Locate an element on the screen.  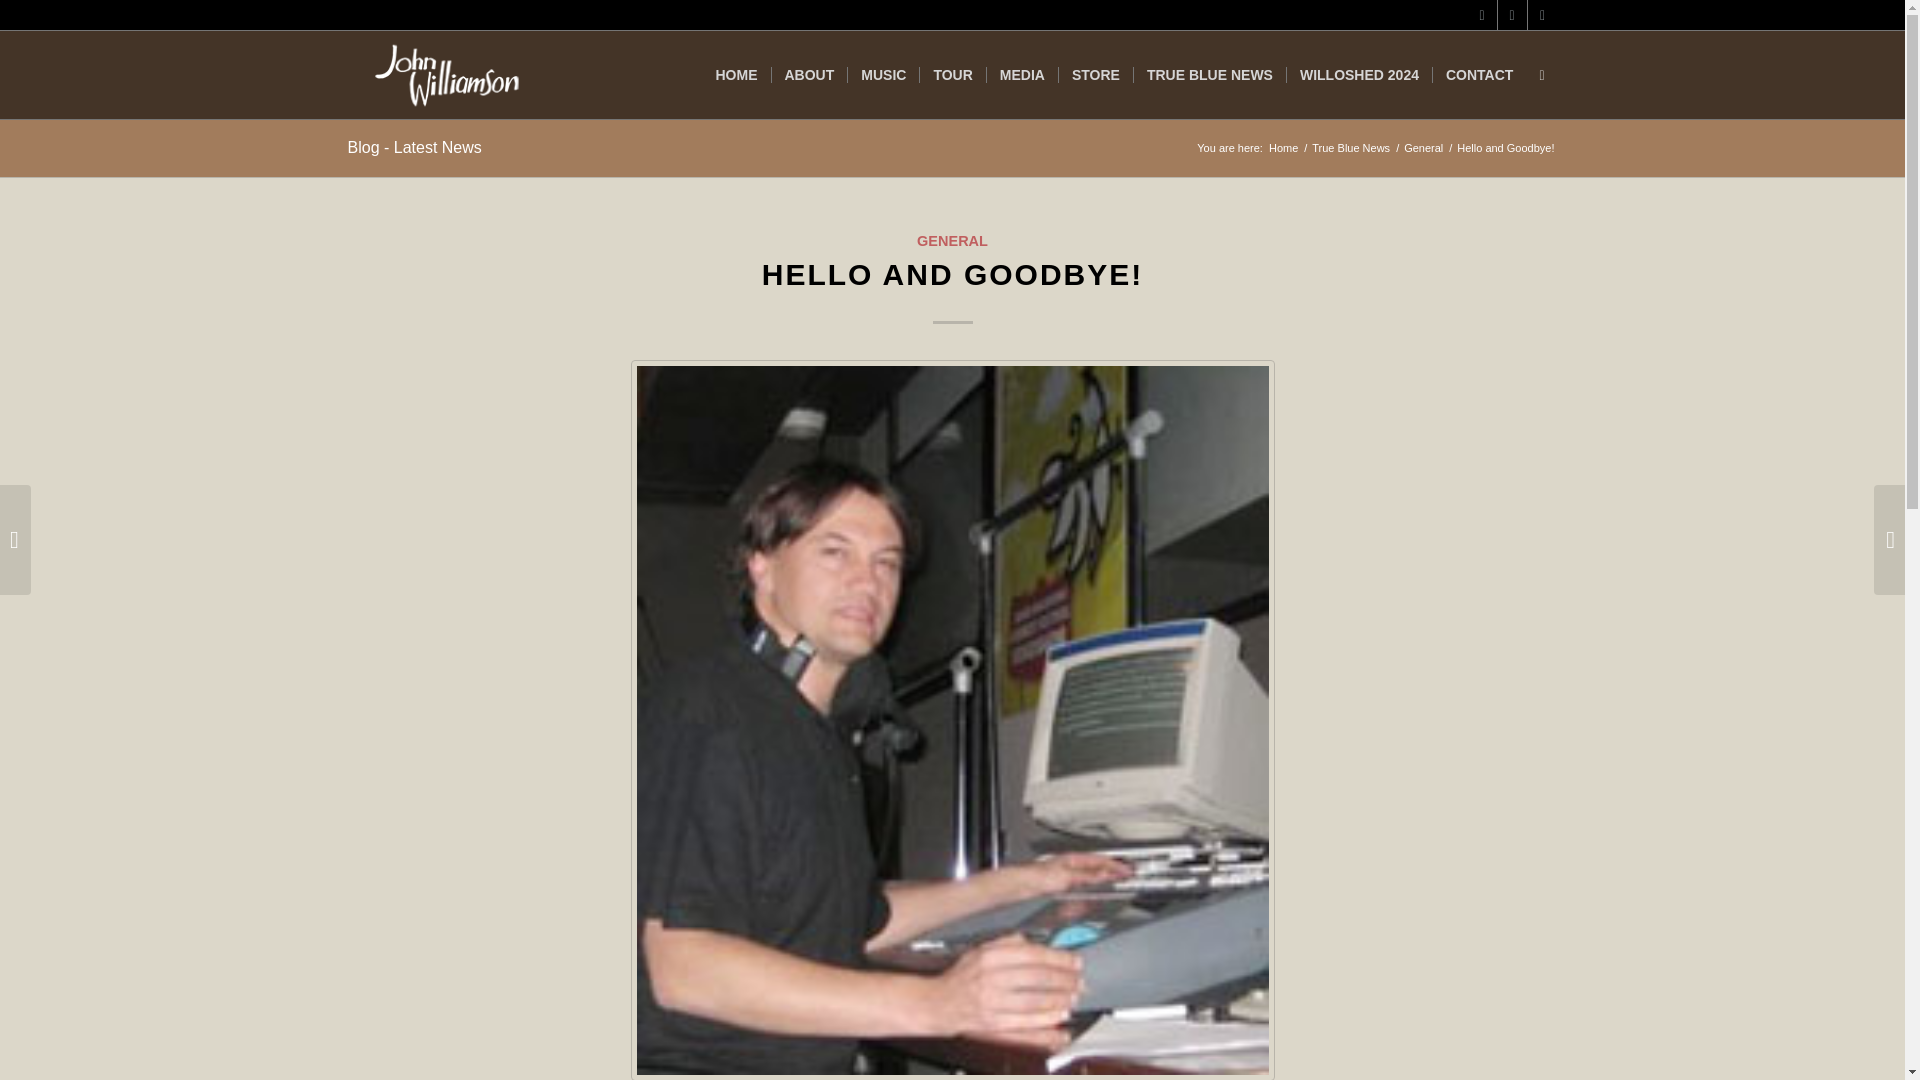
John Williamson is located at coordinates (1283, 148).